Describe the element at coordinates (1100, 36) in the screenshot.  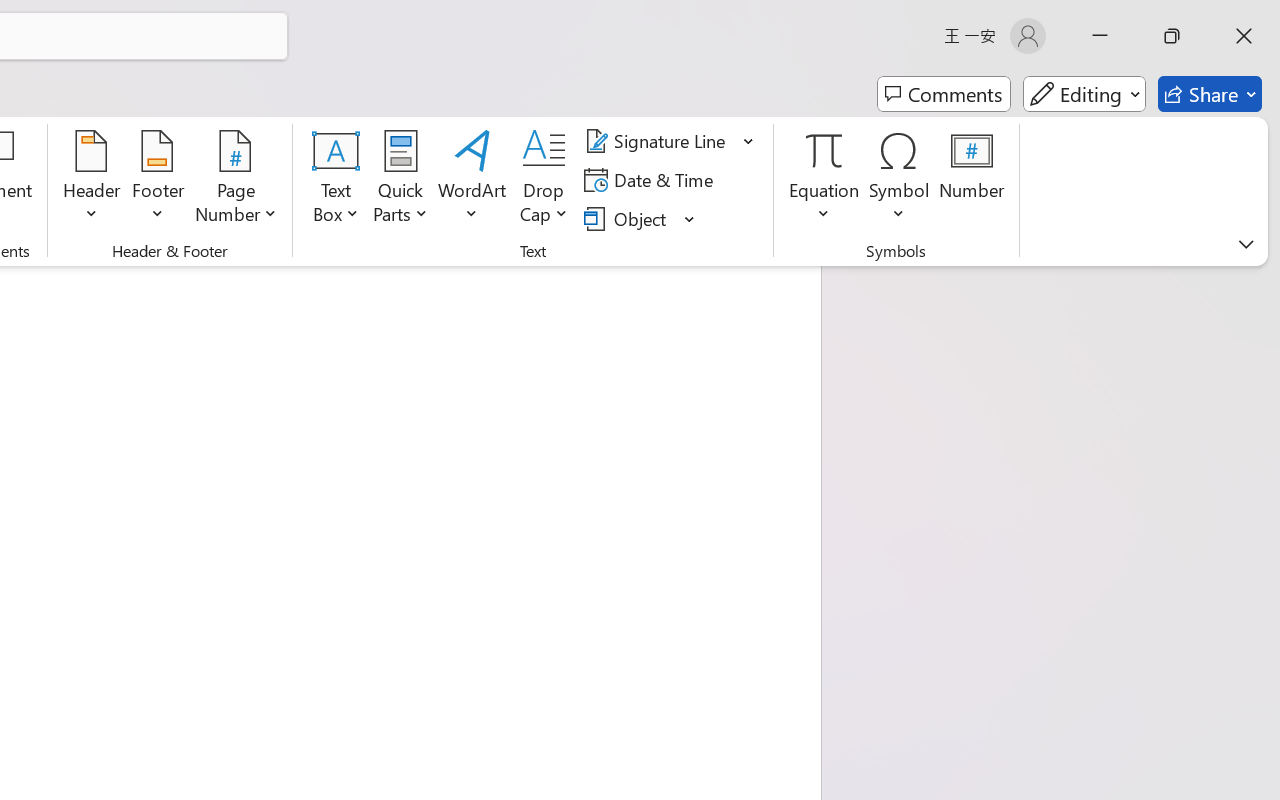
I see `Minimize` at that location.